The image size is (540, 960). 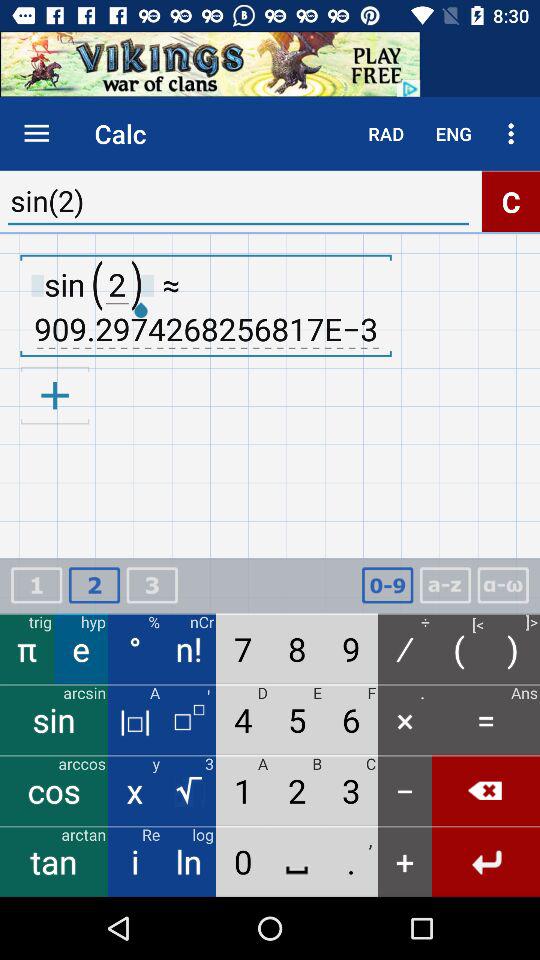 What do you see at coordinates (503, 586) in the screenshot?
I see `select symbols` at bounding box center [503, 586].